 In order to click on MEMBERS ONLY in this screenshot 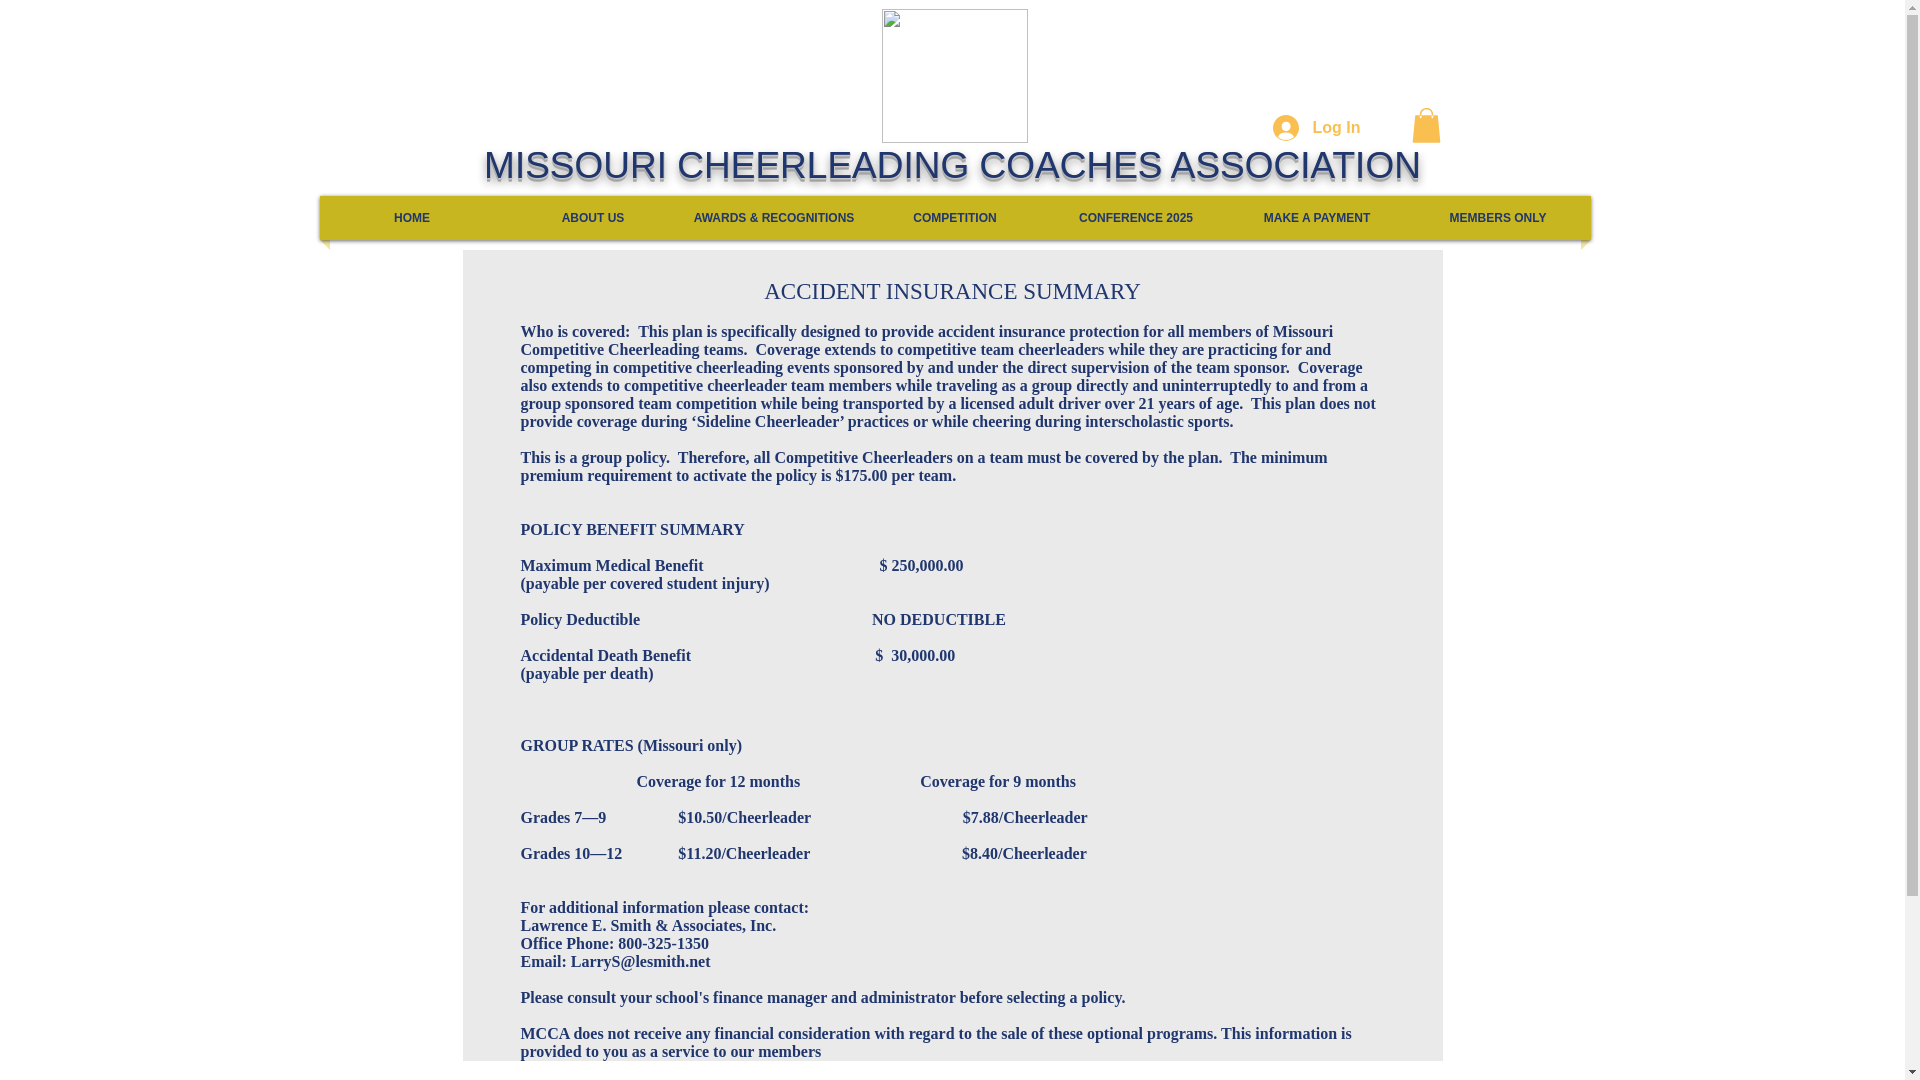, I will do `click(1498, 217)`.